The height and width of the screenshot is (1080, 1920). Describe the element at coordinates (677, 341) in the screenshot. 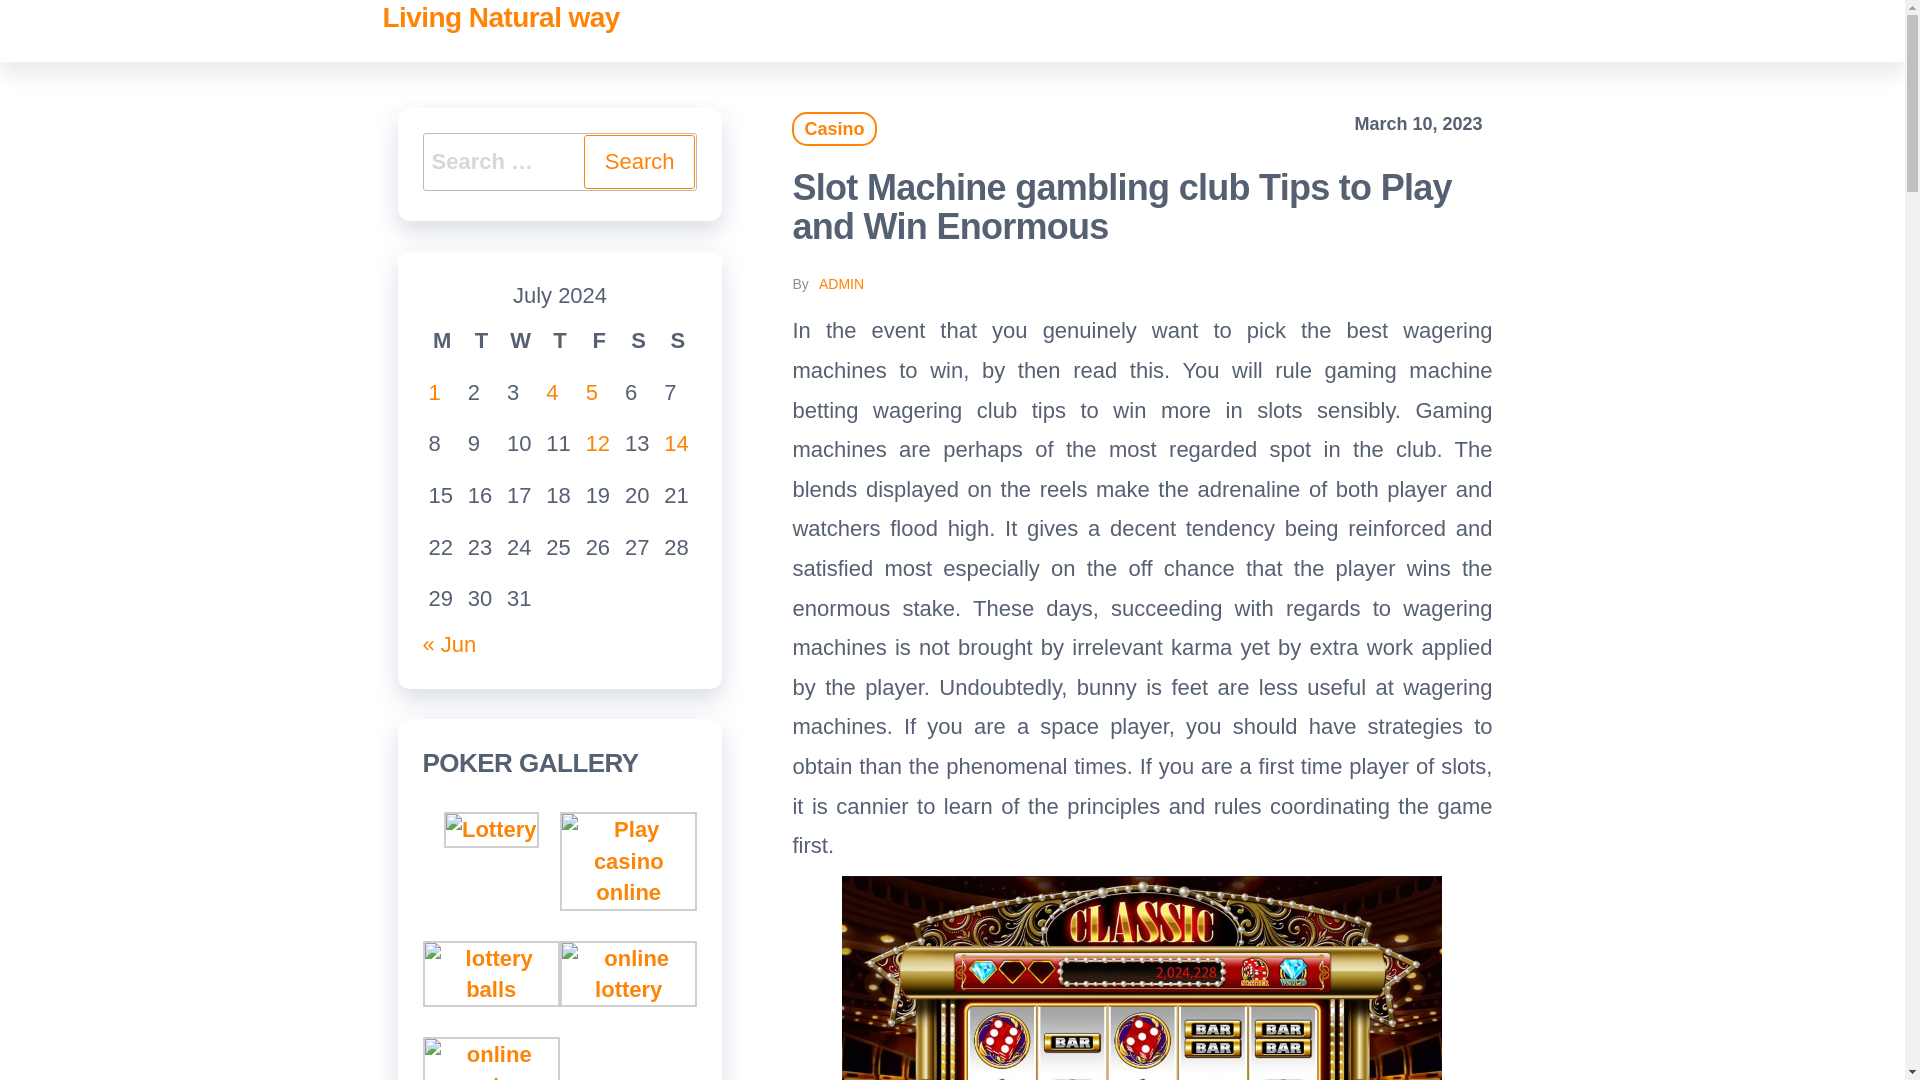

I see `Sunday` at that location.